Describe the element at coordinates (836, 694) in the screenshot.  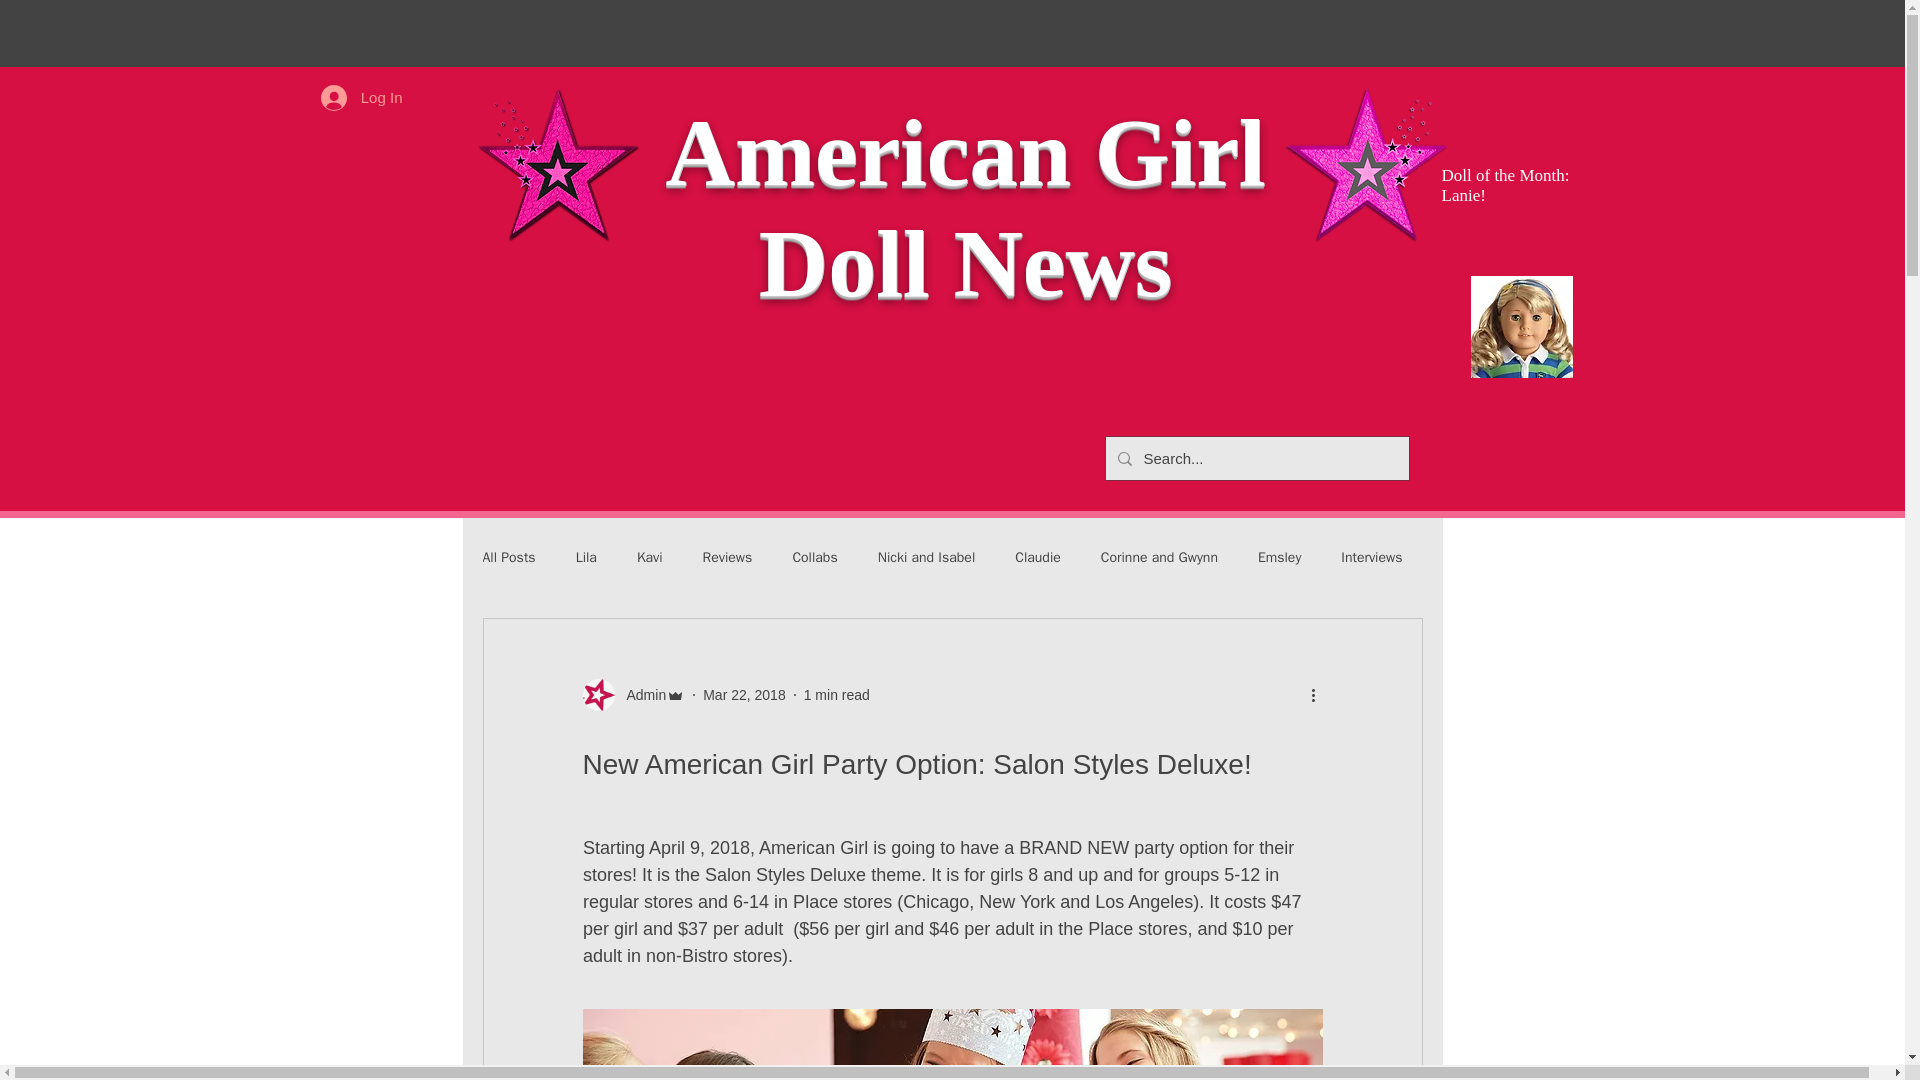
I see `1 min read` at that location.